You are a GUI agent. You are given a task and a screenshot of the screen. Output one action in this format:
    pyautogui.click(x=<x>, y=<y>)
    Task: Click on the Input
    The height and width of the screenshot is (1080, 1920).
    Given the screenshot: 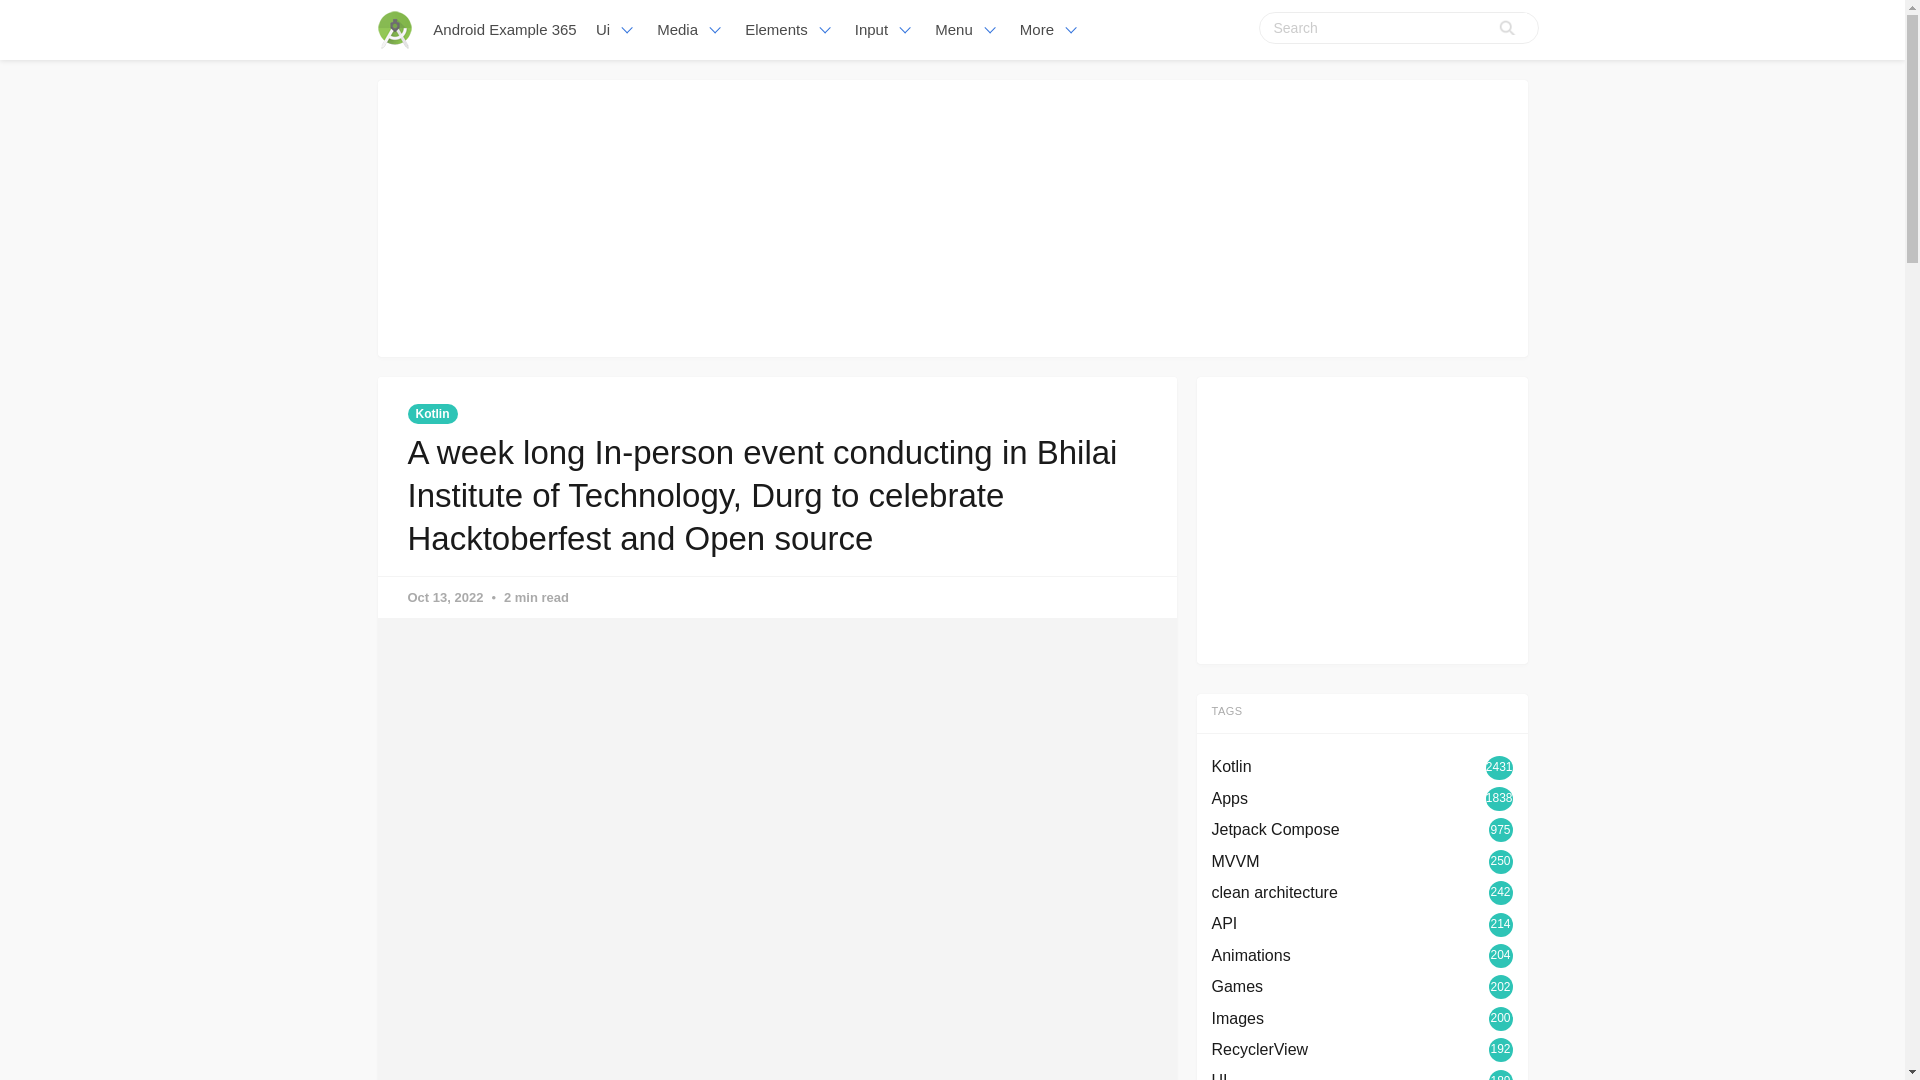 What is the action you would take?
    pyautogui.click(x=884, y=30)
    